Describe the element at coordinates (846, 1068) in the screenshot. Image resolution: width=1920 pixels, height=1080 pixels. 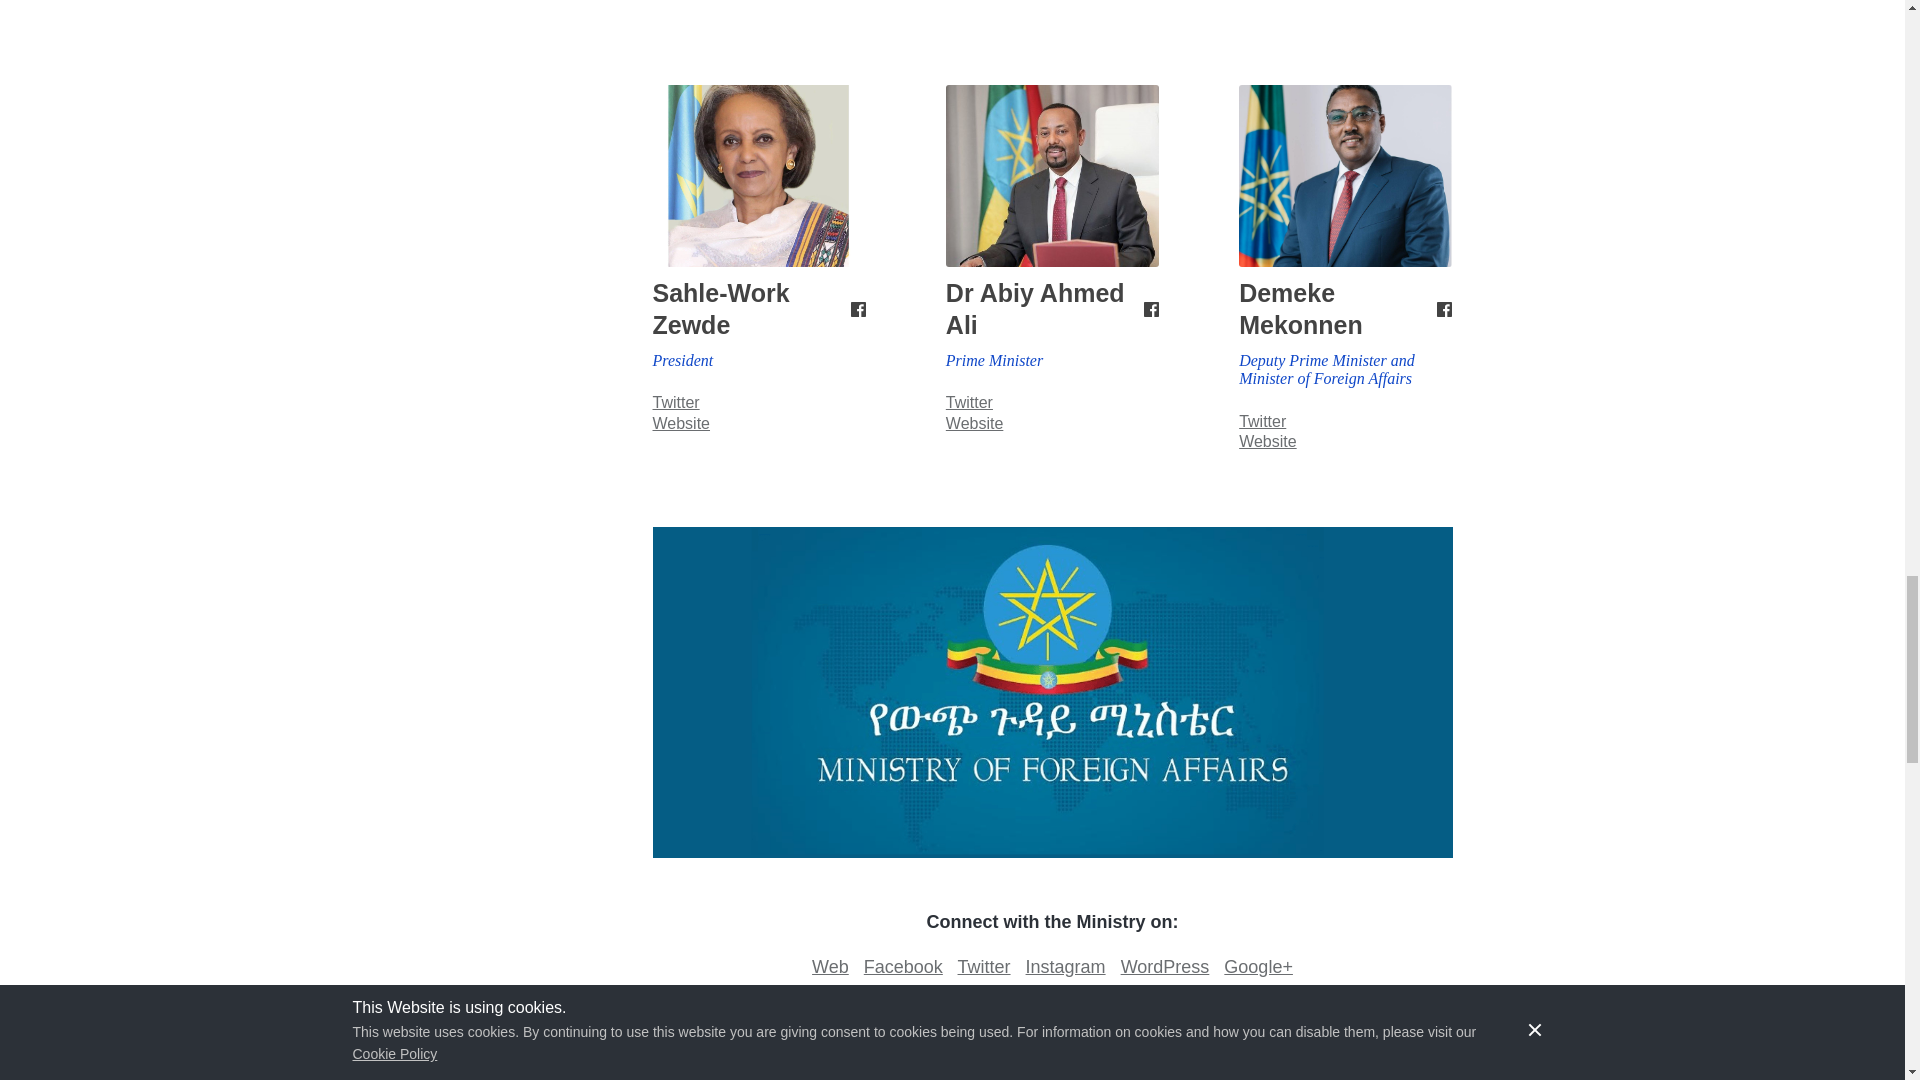
I see `Cabinet Ministers` at that location.